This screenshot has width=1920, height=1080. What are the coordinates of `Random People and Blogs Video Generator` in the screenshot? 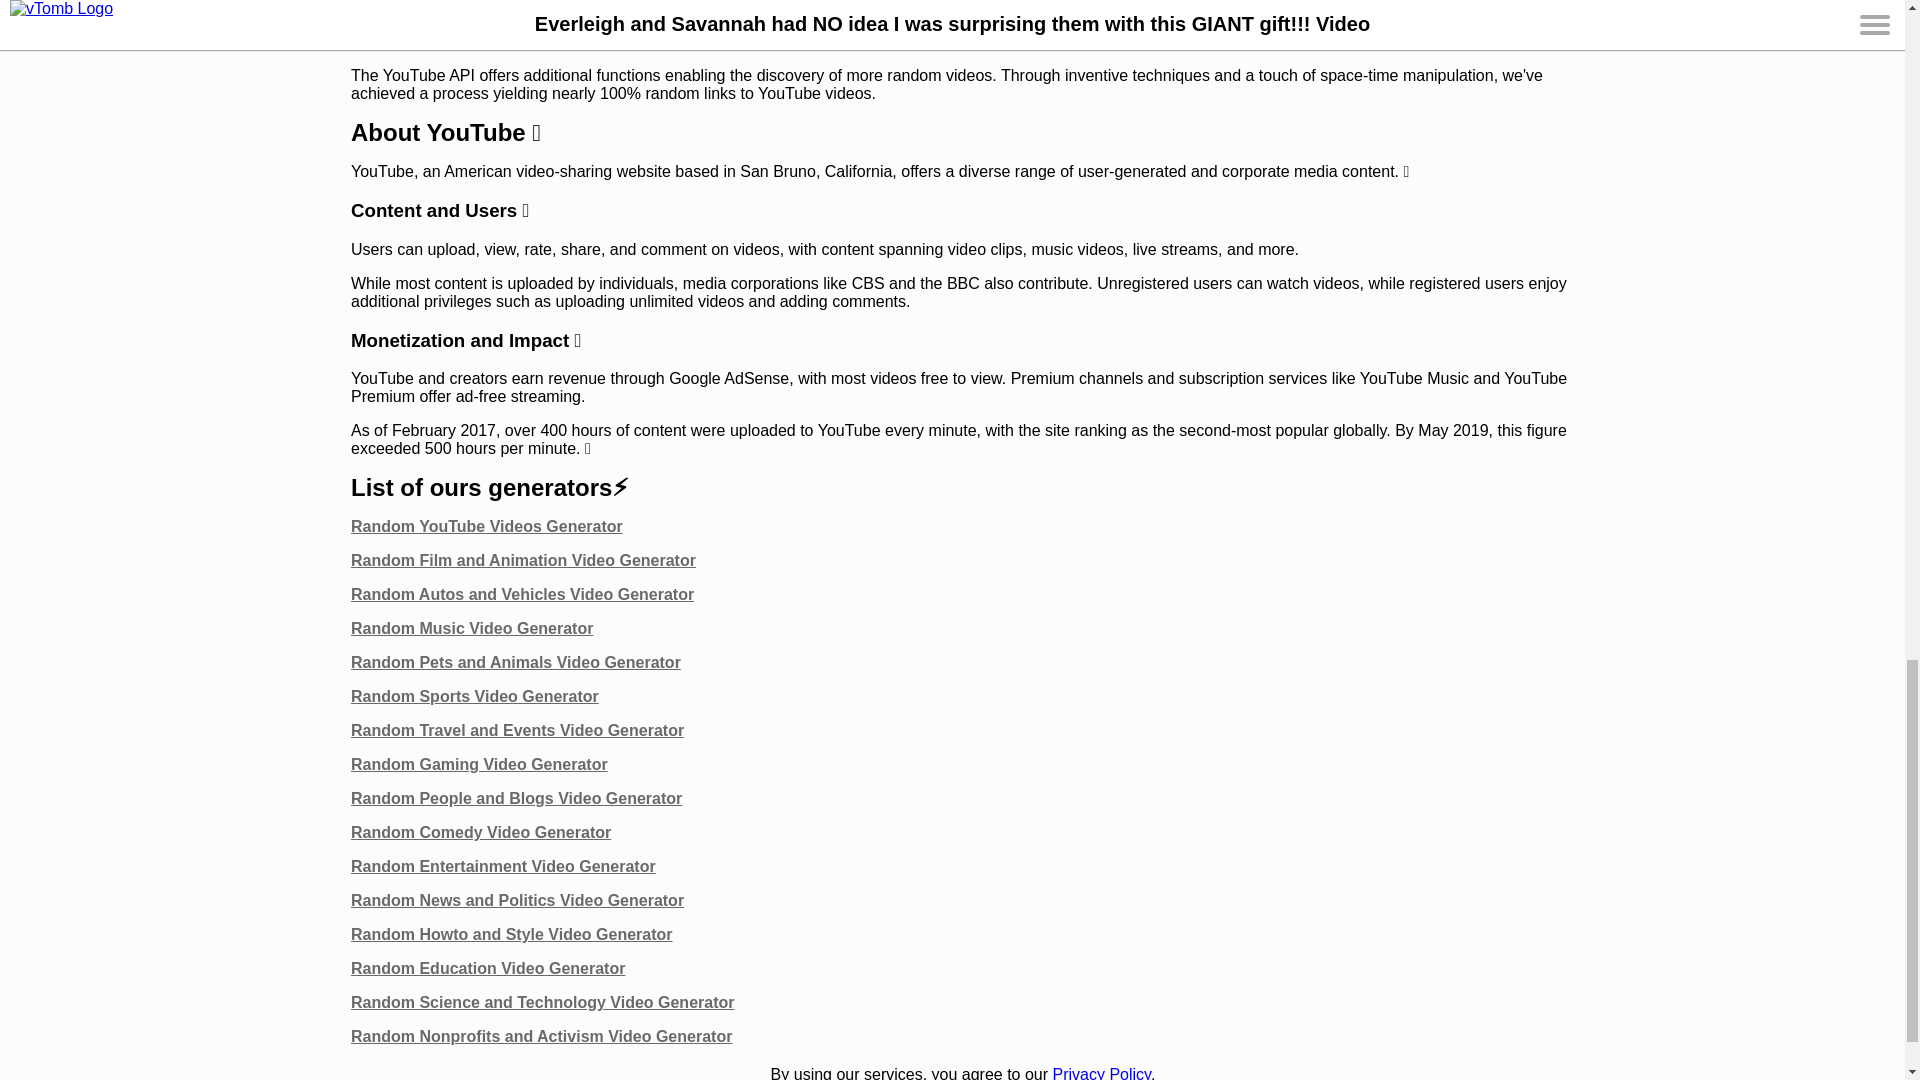 It's located at (516, 798).